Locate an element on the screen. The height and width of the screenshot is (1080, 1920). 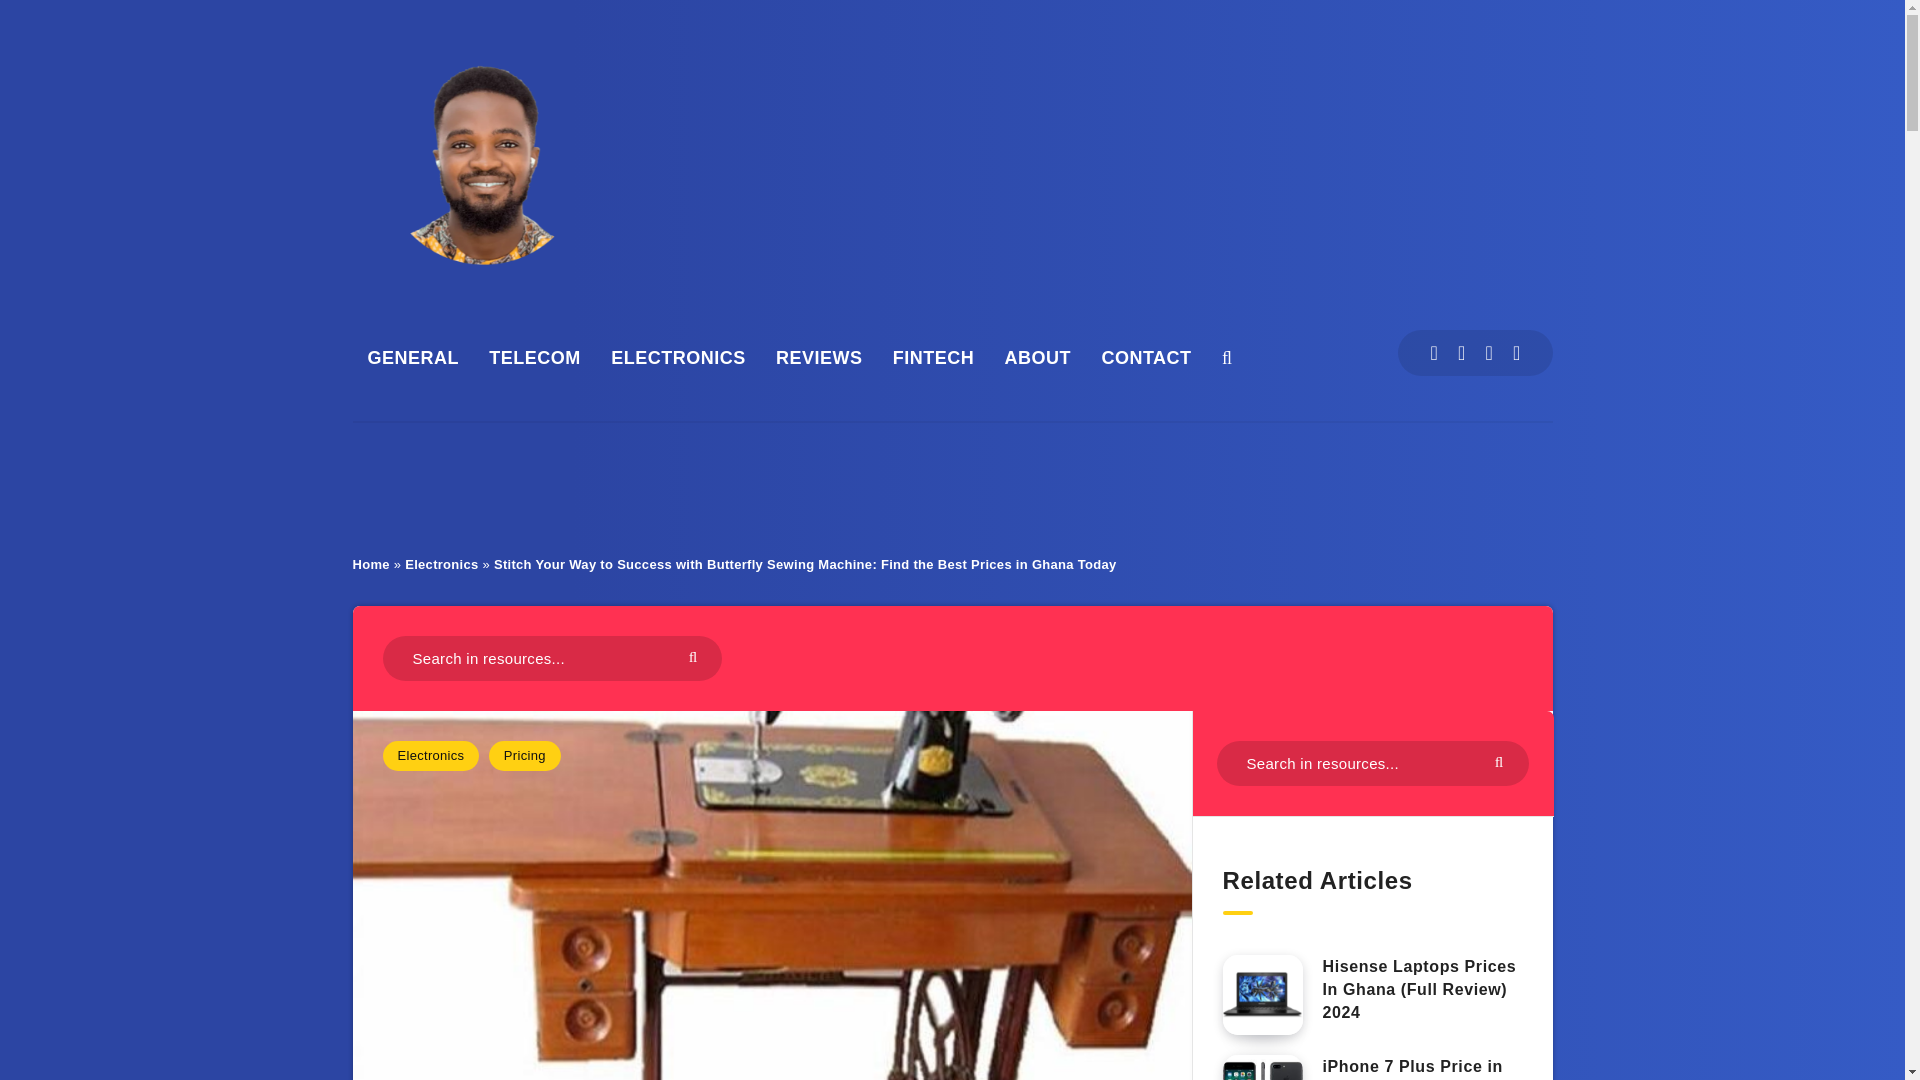
REVIEWS is located at coordinates (818, 358).